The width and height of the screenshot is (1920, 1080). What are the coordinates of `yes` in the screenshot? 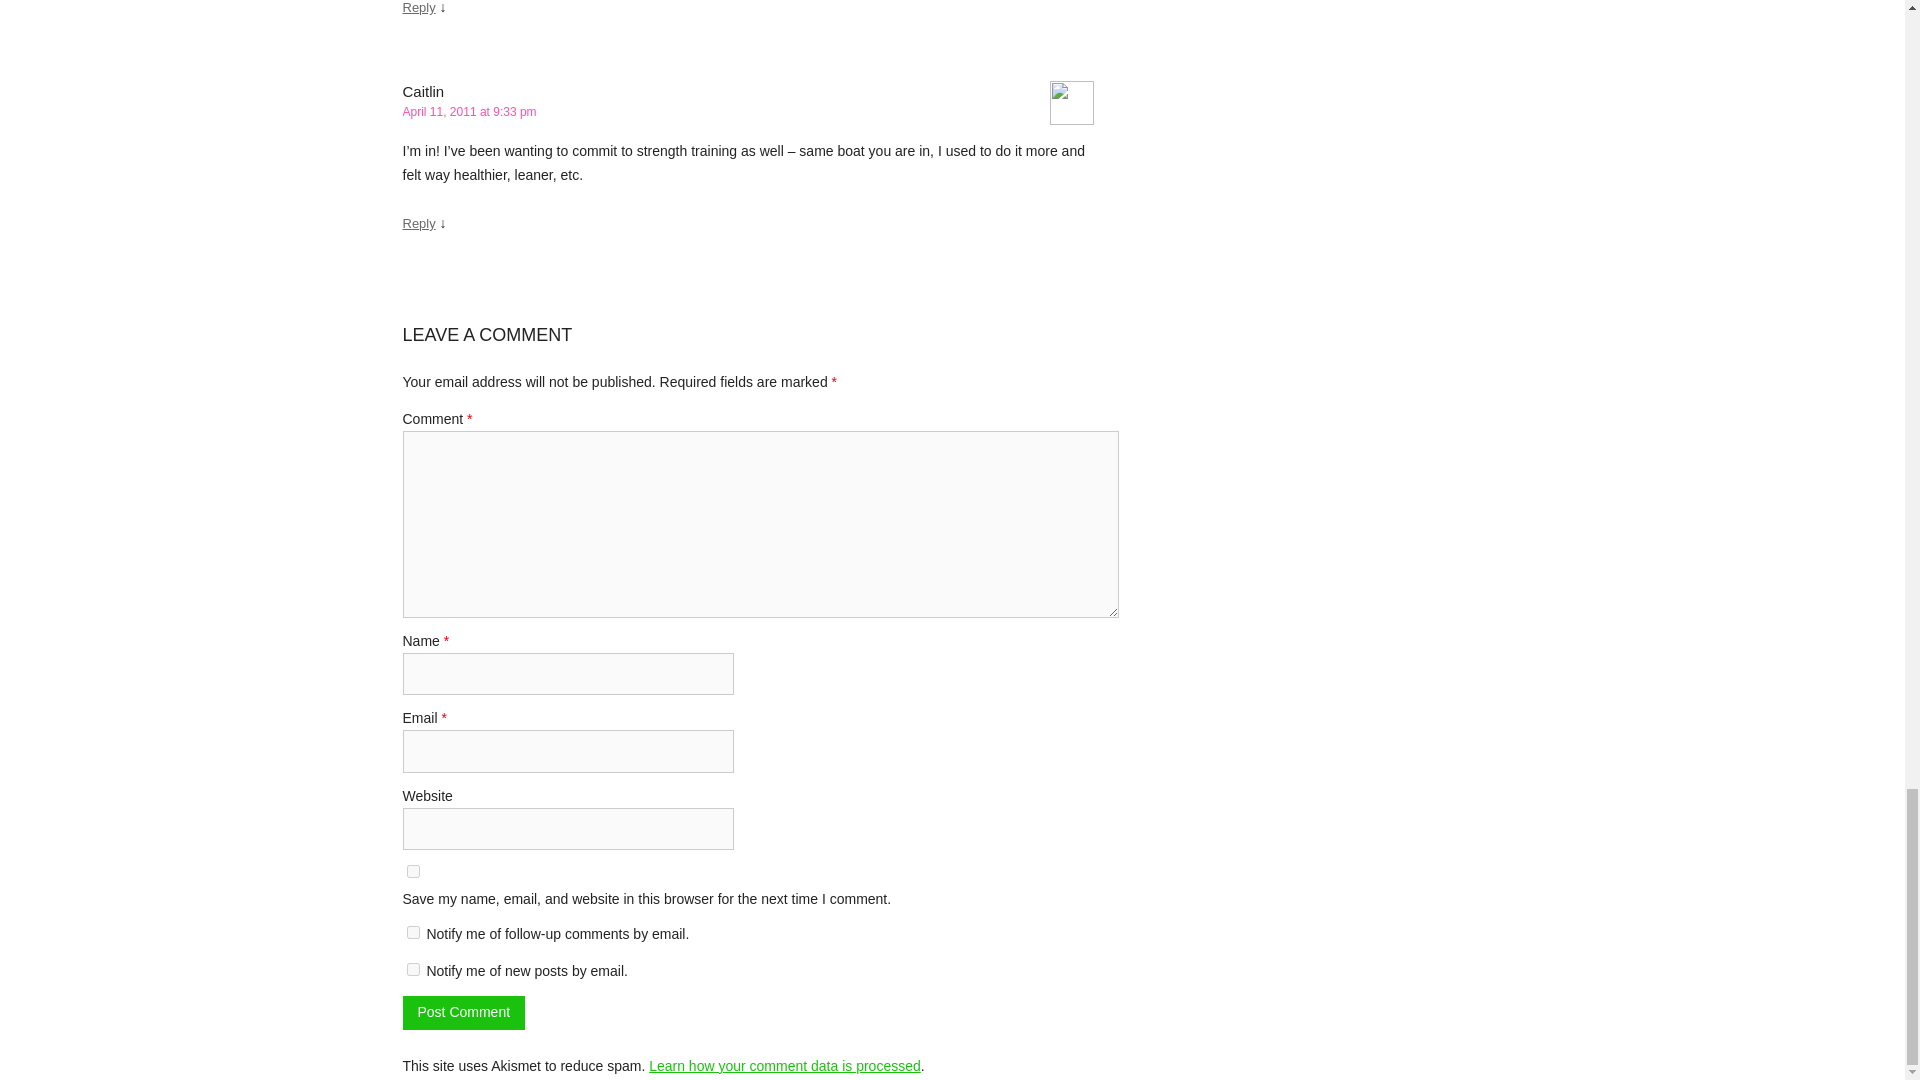 It's located at (412, 872).